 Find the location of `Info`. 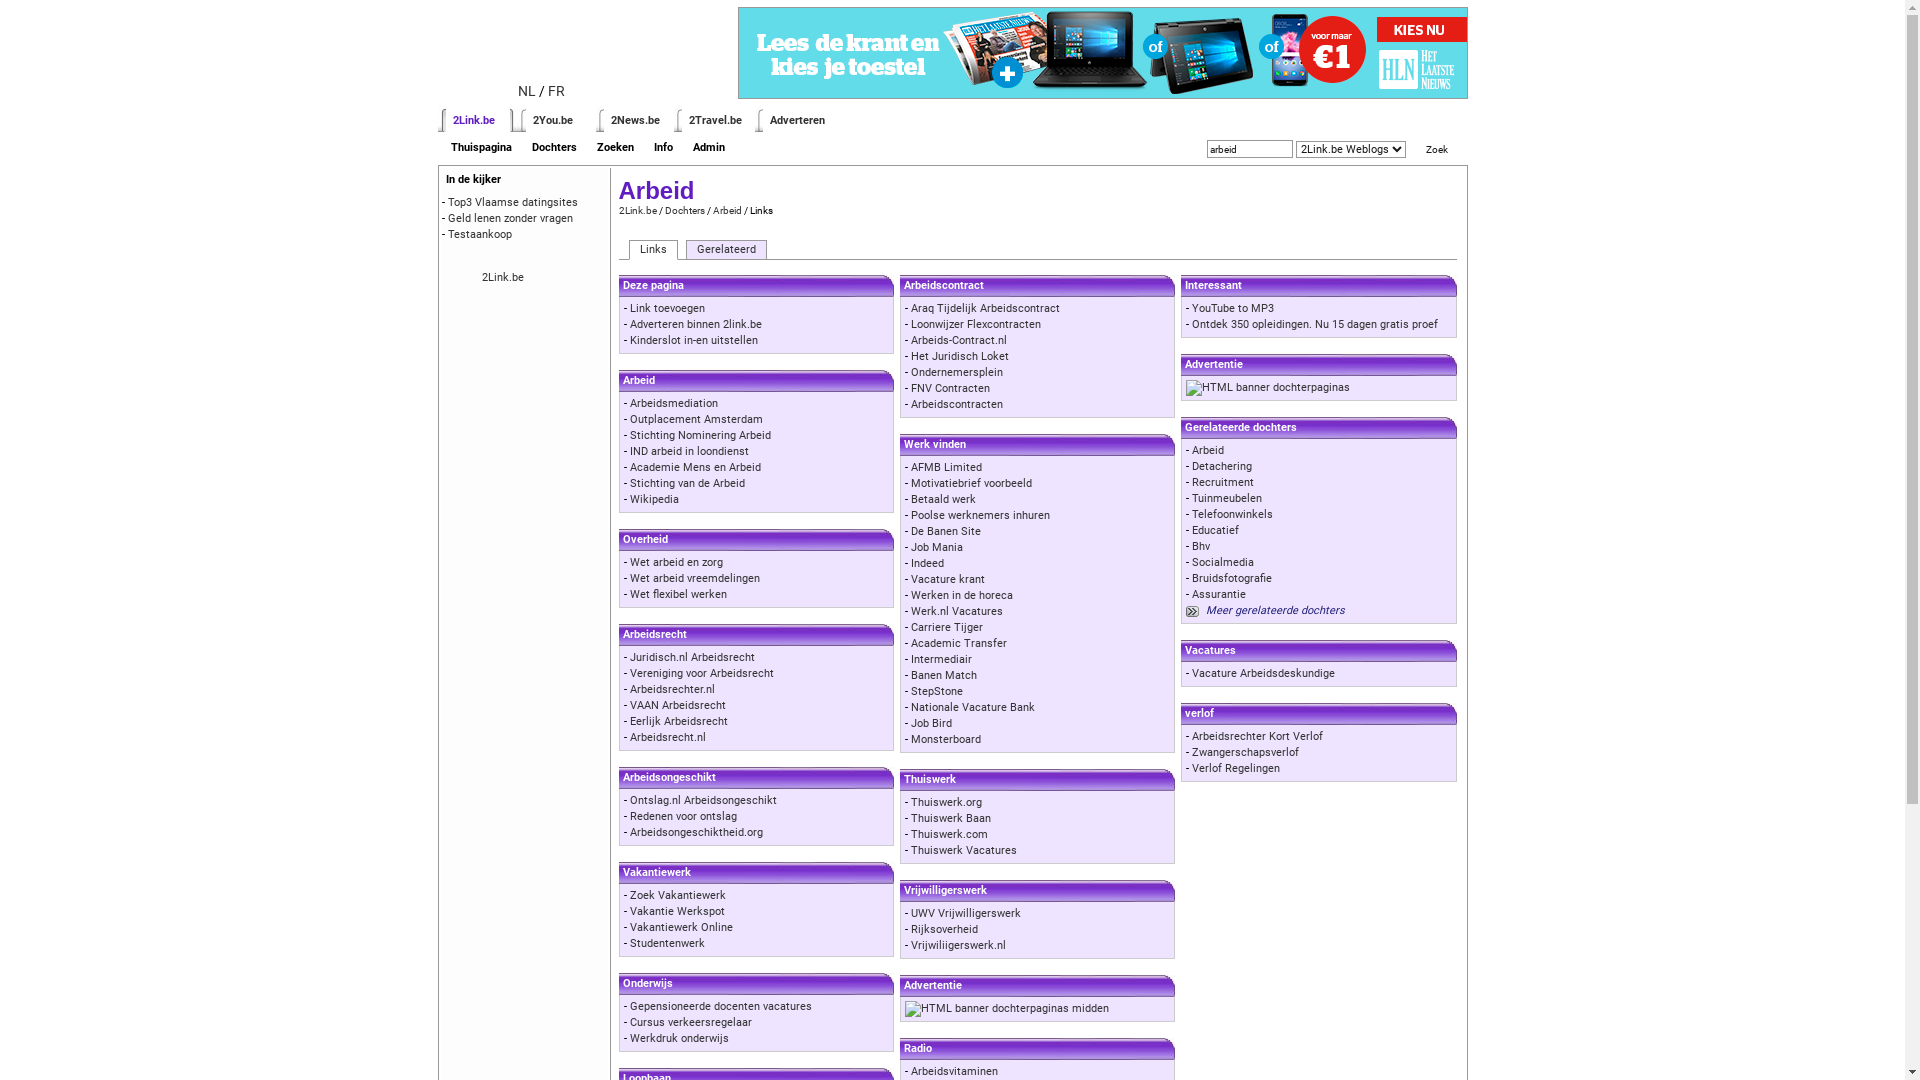

Info is located at coordinates (664, 148).